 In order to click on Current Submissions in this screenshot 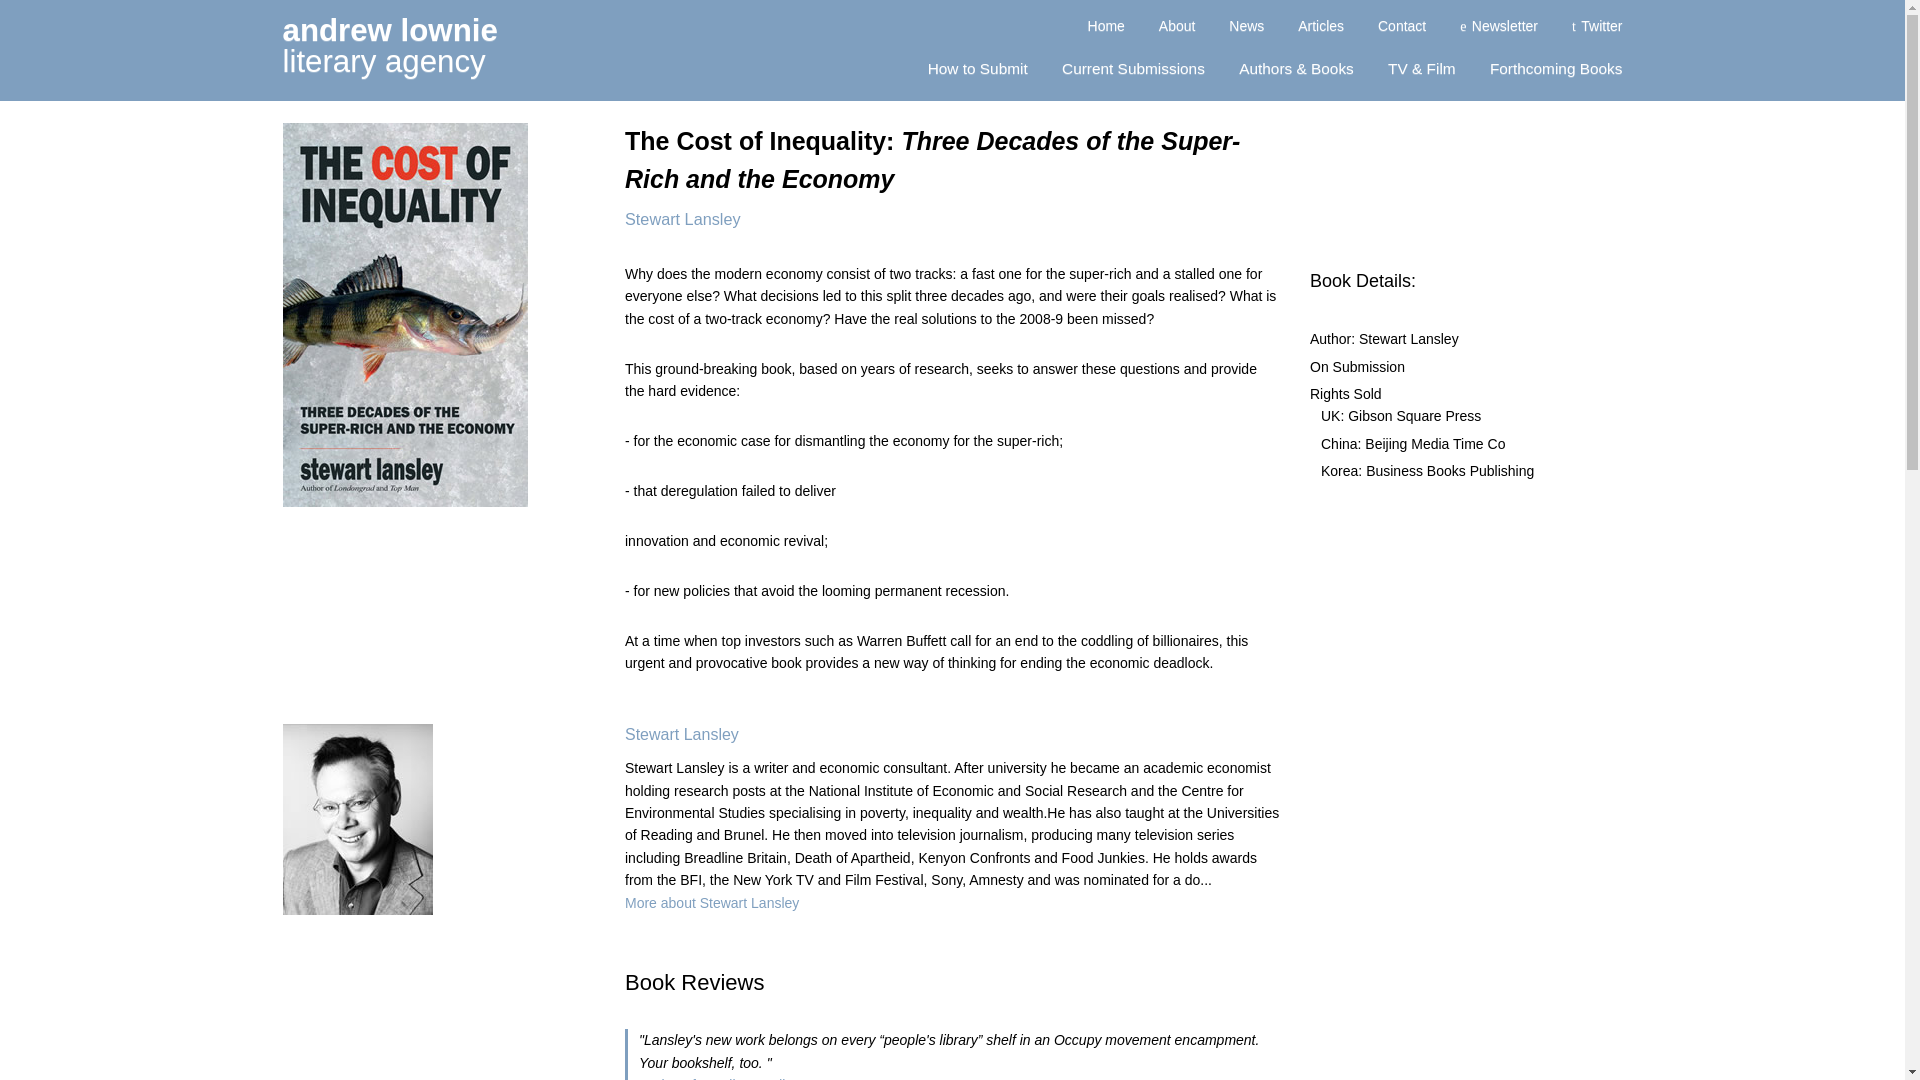, I will do `click(1178, 29)`.